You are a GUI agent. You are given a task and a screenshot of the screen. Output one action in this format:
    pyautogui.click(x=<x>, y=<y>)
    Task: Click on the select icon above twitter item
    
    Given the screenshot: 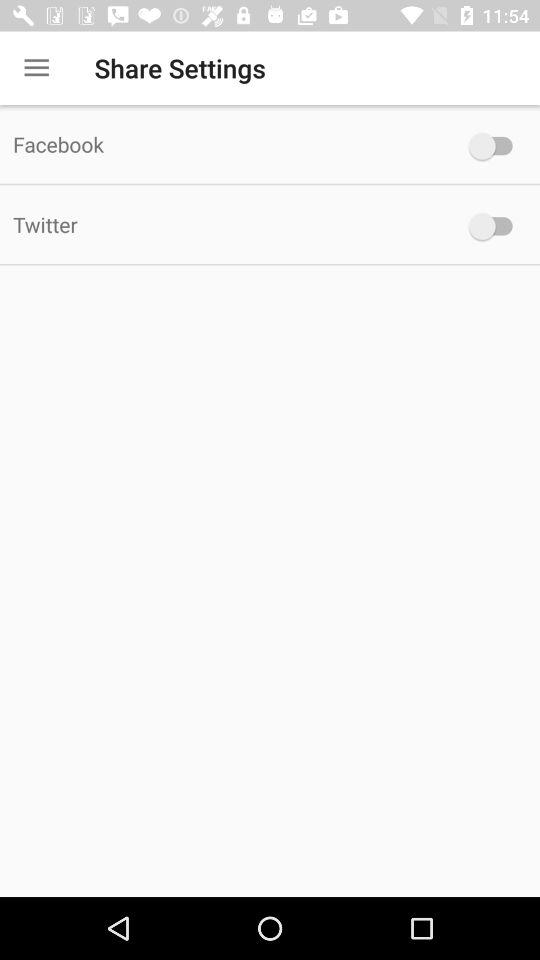 What is the action you would take?
    pyautogui.click(x=226, y=144)
    